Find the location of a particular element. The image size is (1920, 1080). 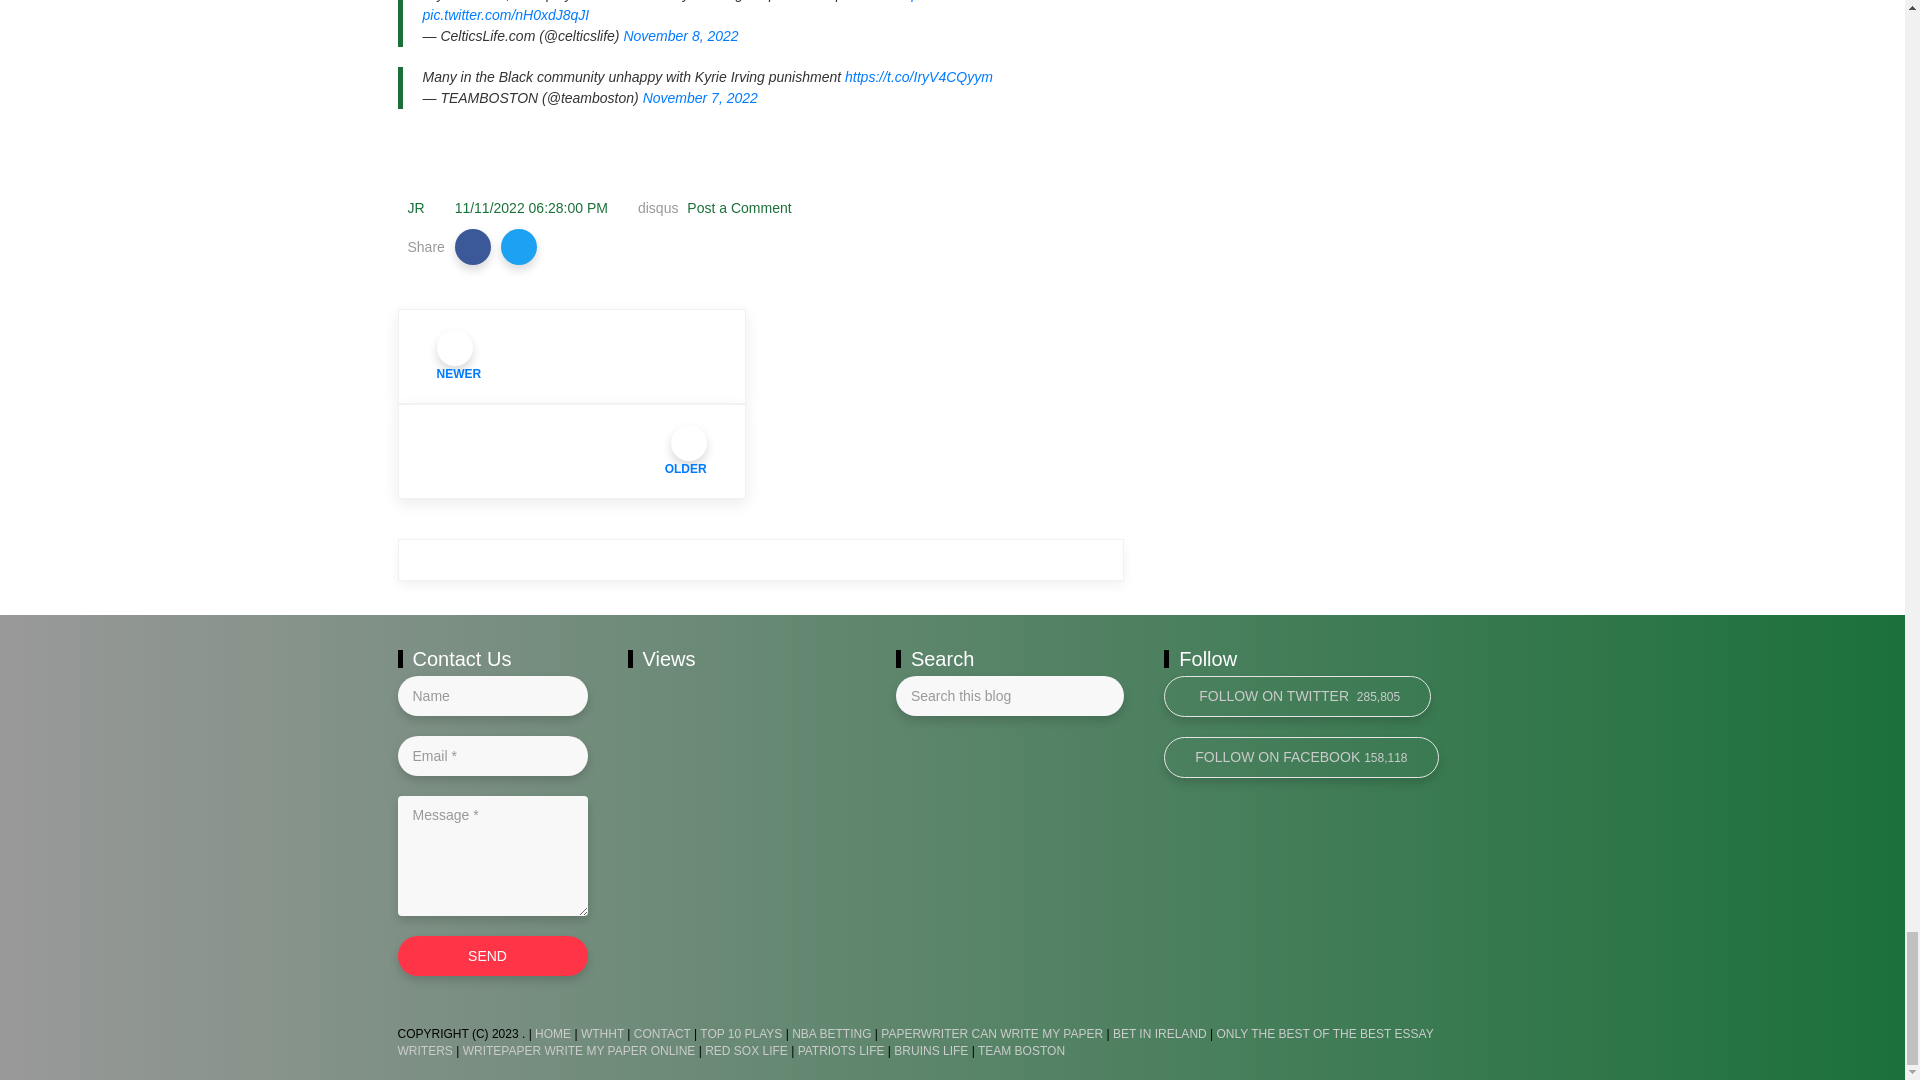

author profile is located at coordinates (416, 208).